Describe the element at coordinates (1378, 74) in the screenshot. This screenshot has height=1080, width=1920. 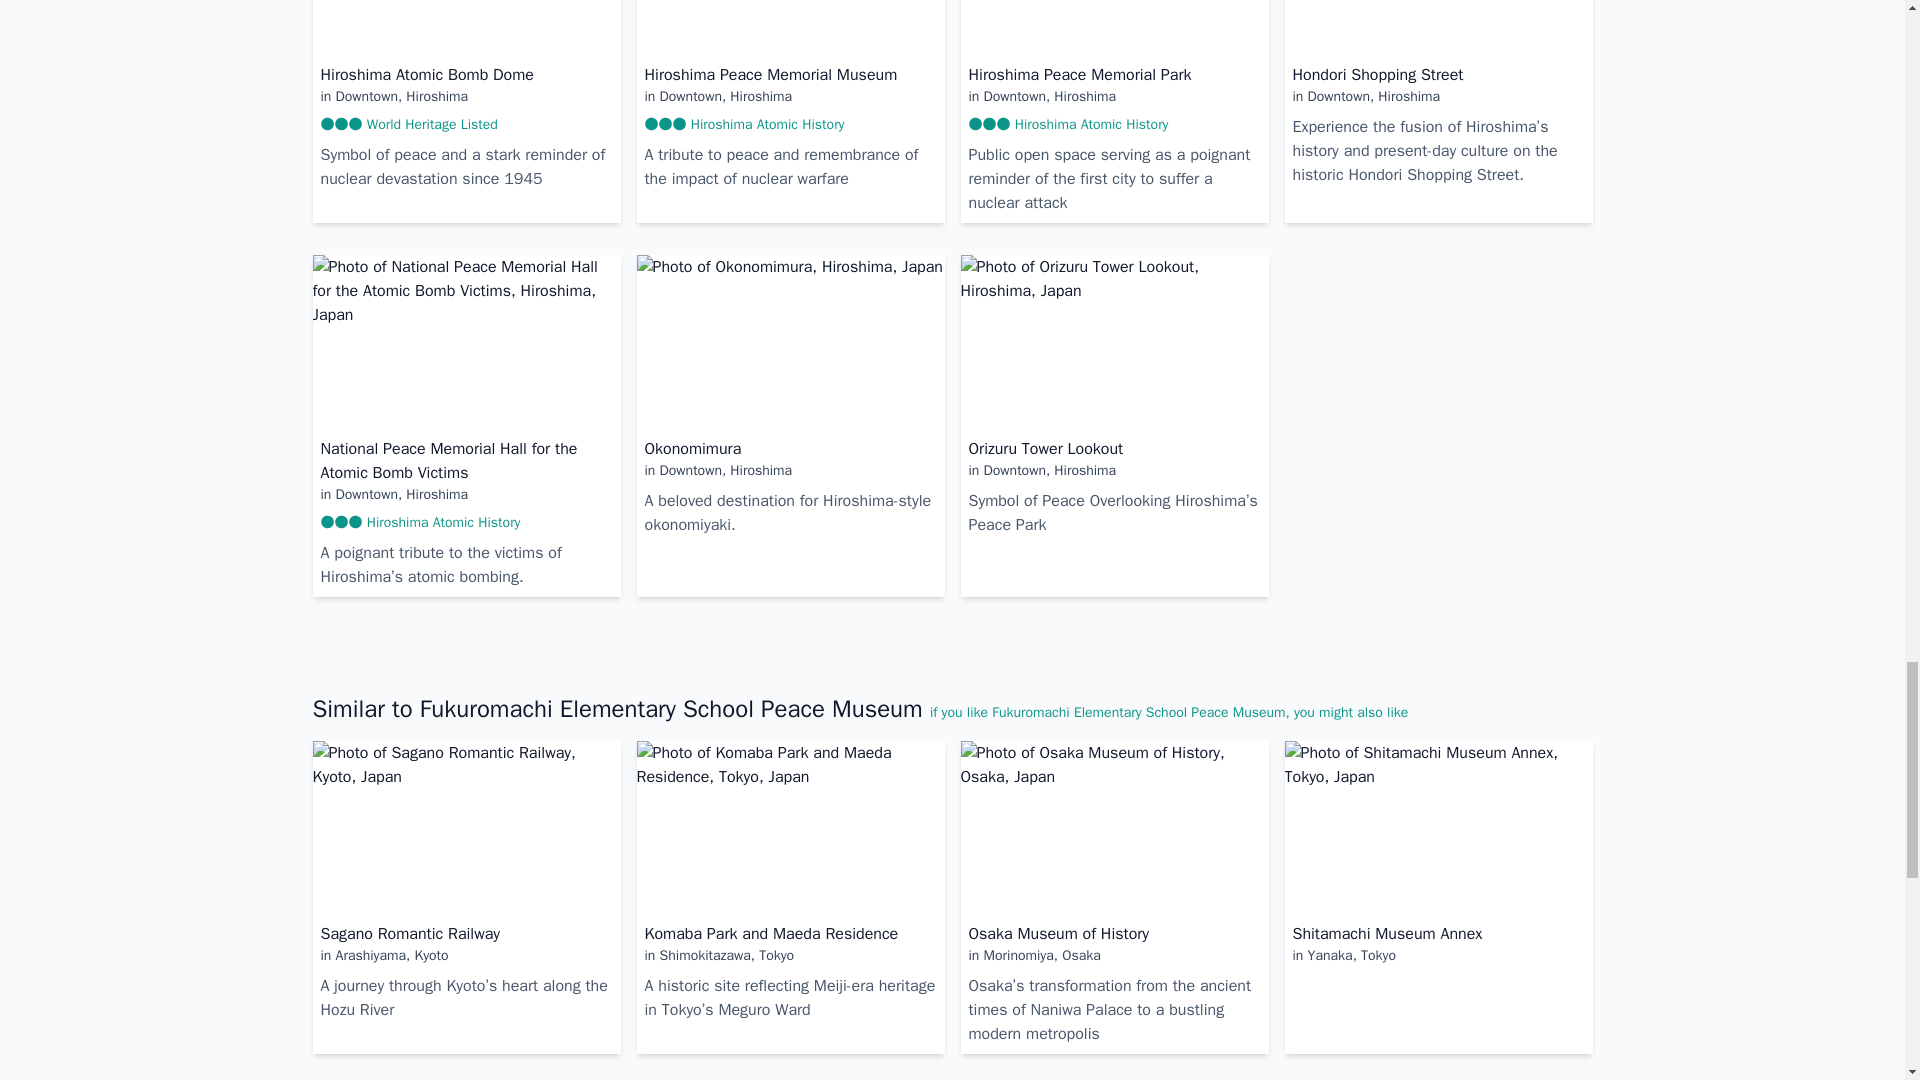
I see `Hondori Shopping Street` at that location.